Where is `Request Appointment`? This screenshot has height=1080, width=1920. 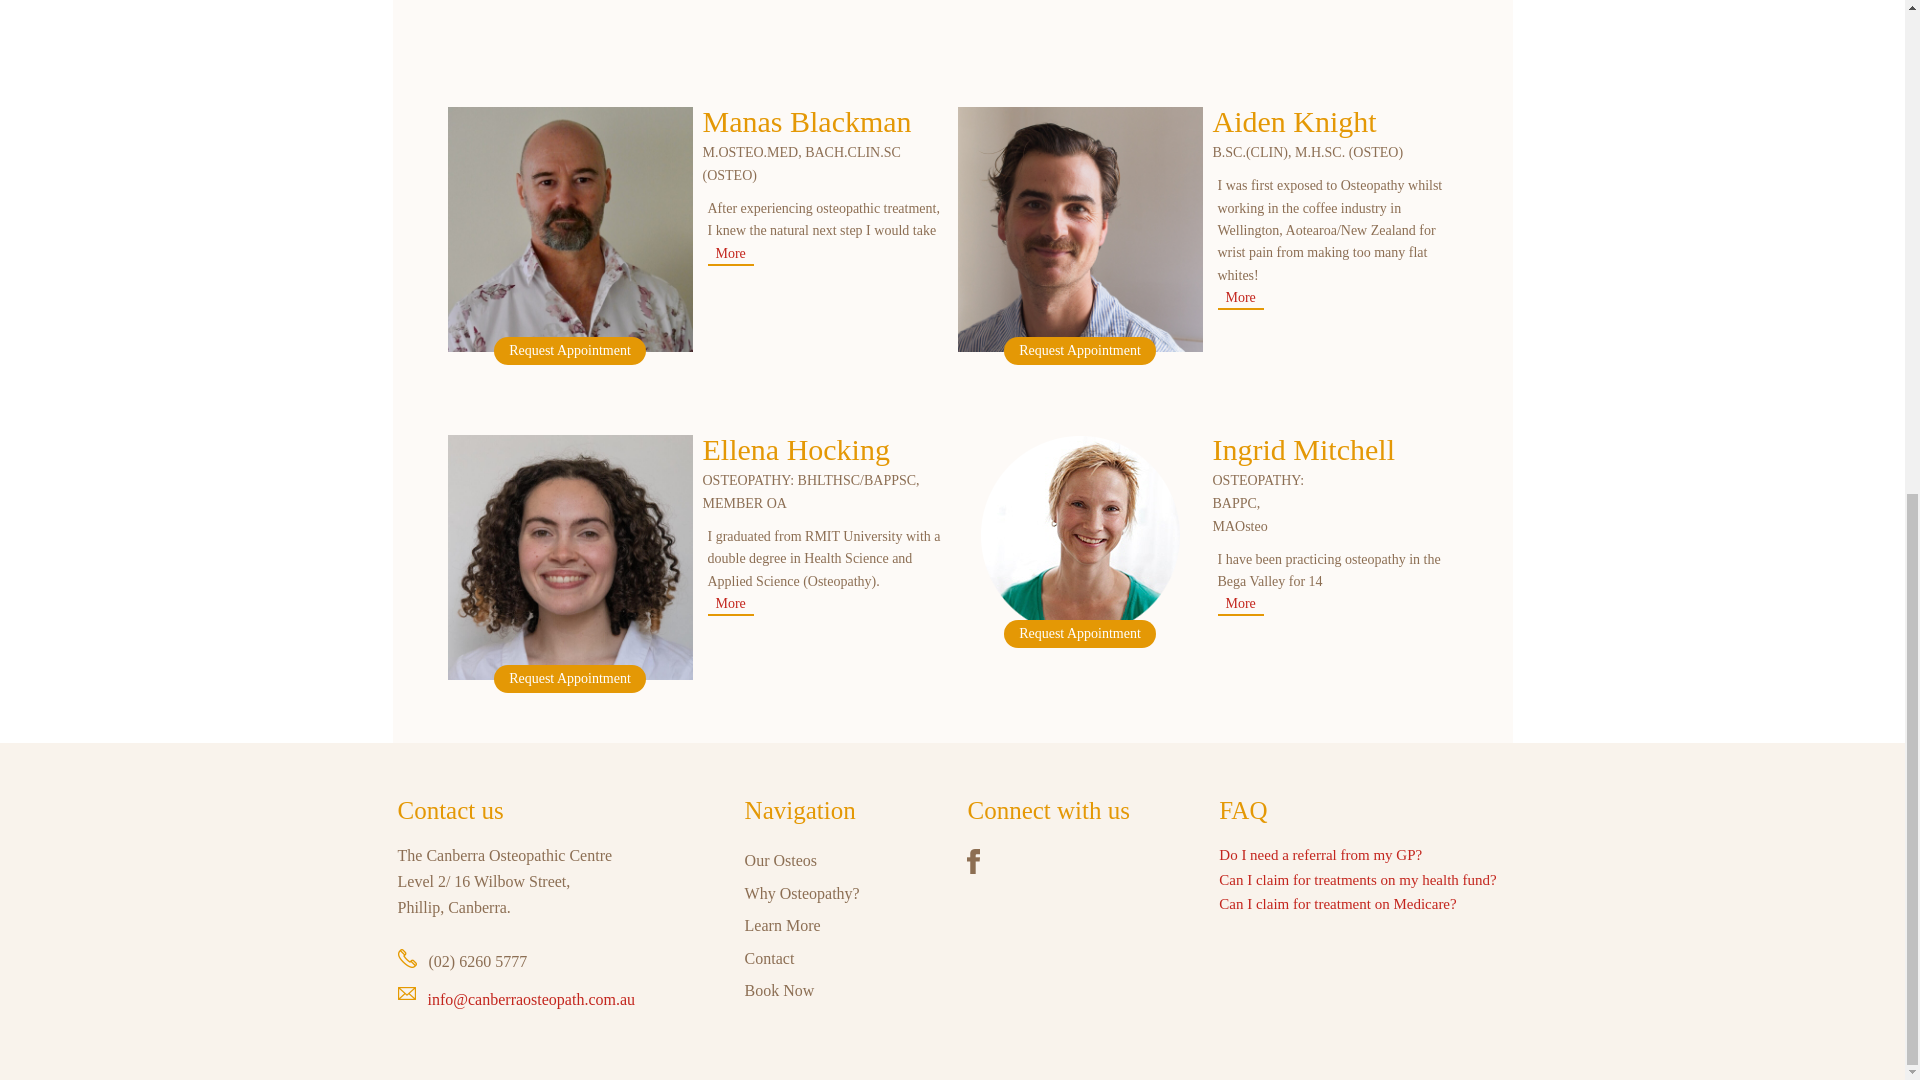 Request Appointment is located at coordinates (1080, 350).